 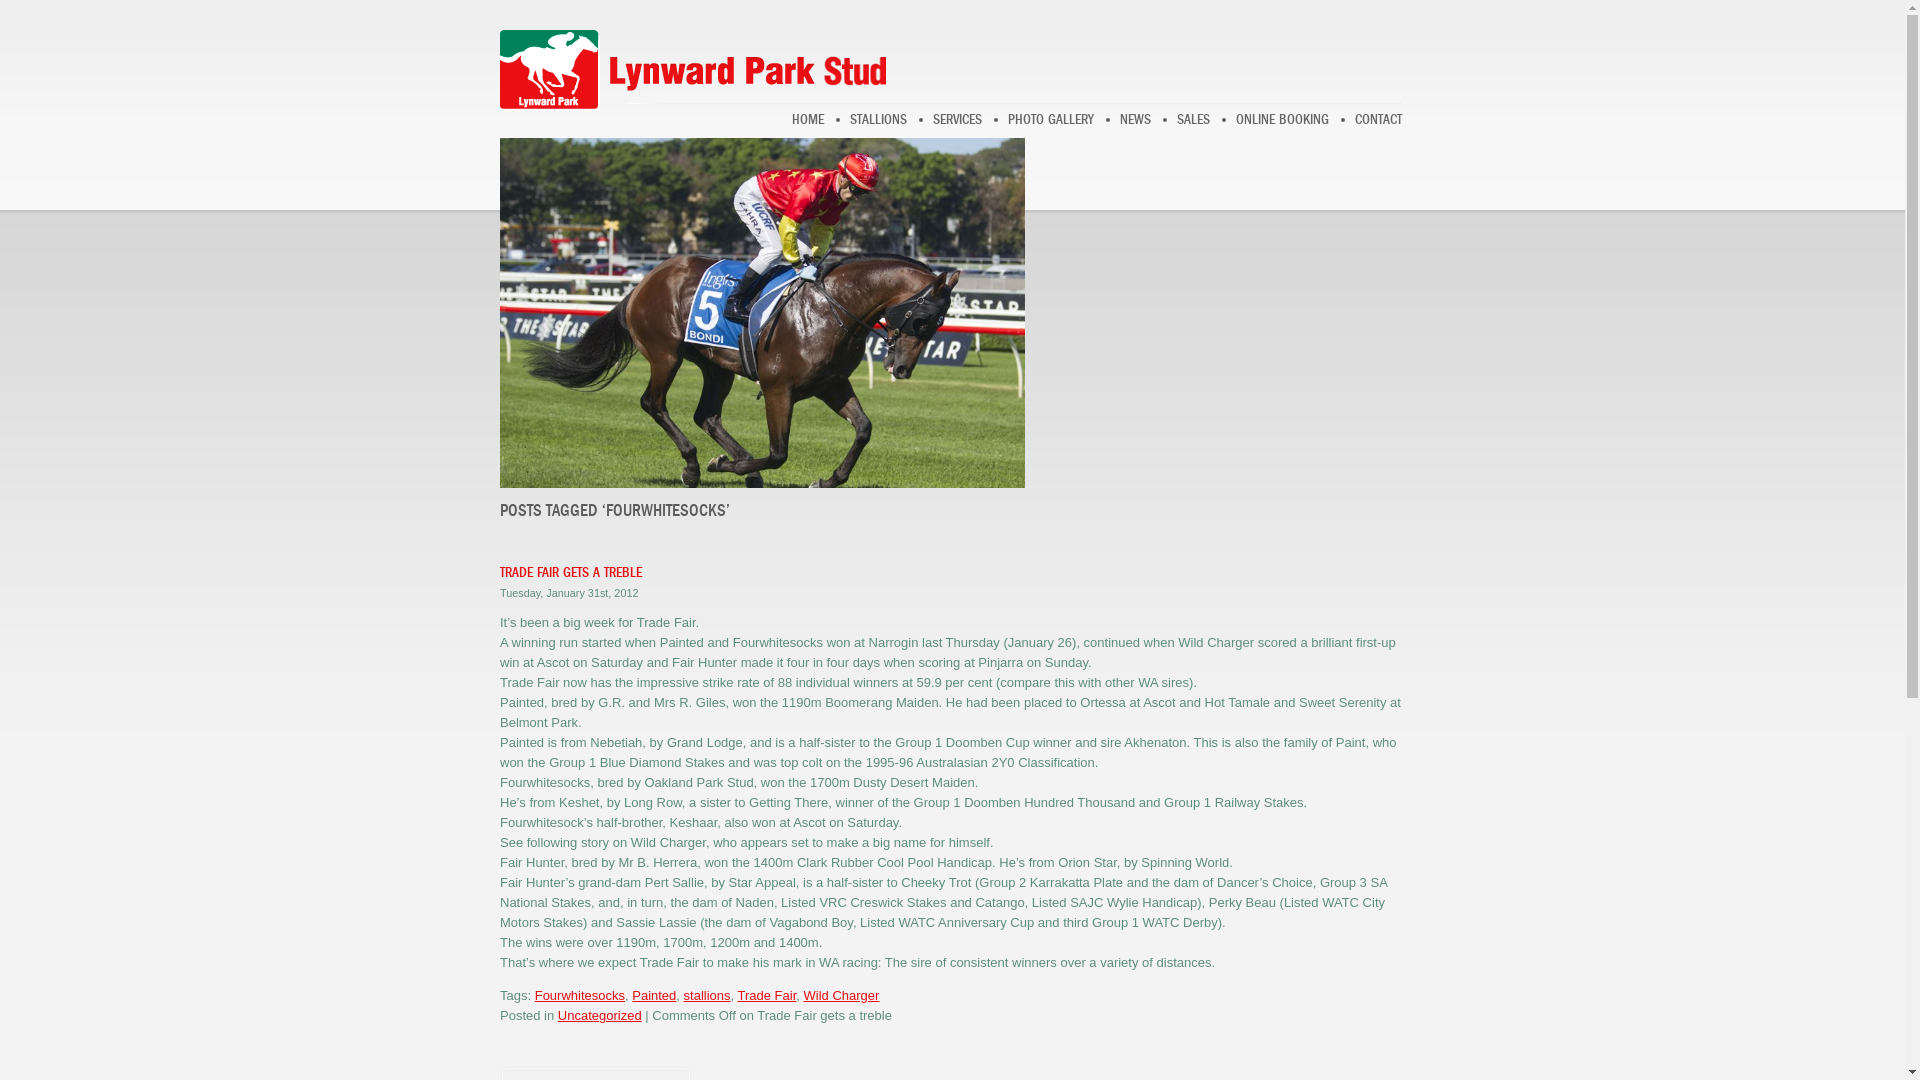 I want to click on Painted, so click(x=654, y=996).